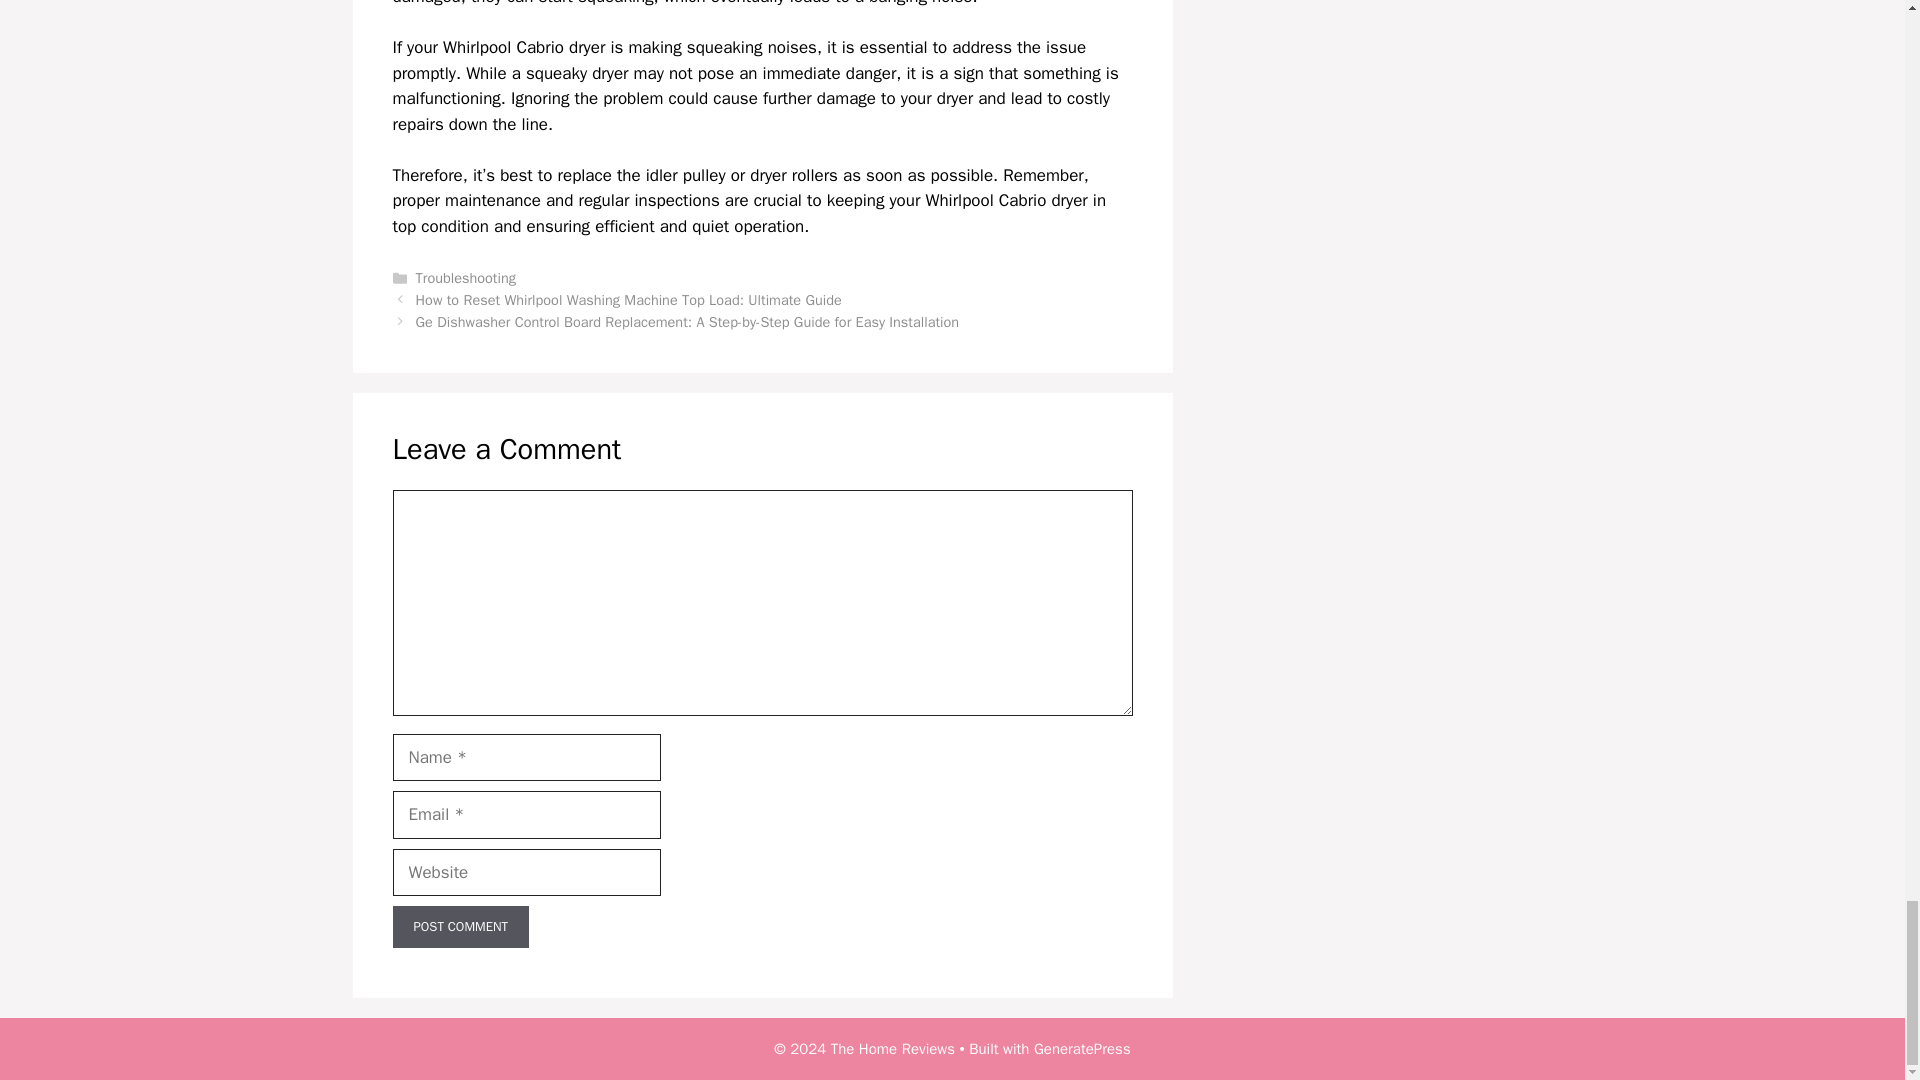 This screenshot has height=1080, width=1920. What do you see at coordinates (460, 927) in the screenshot?
I see `Post Comment` at bounding box center [460, 927].